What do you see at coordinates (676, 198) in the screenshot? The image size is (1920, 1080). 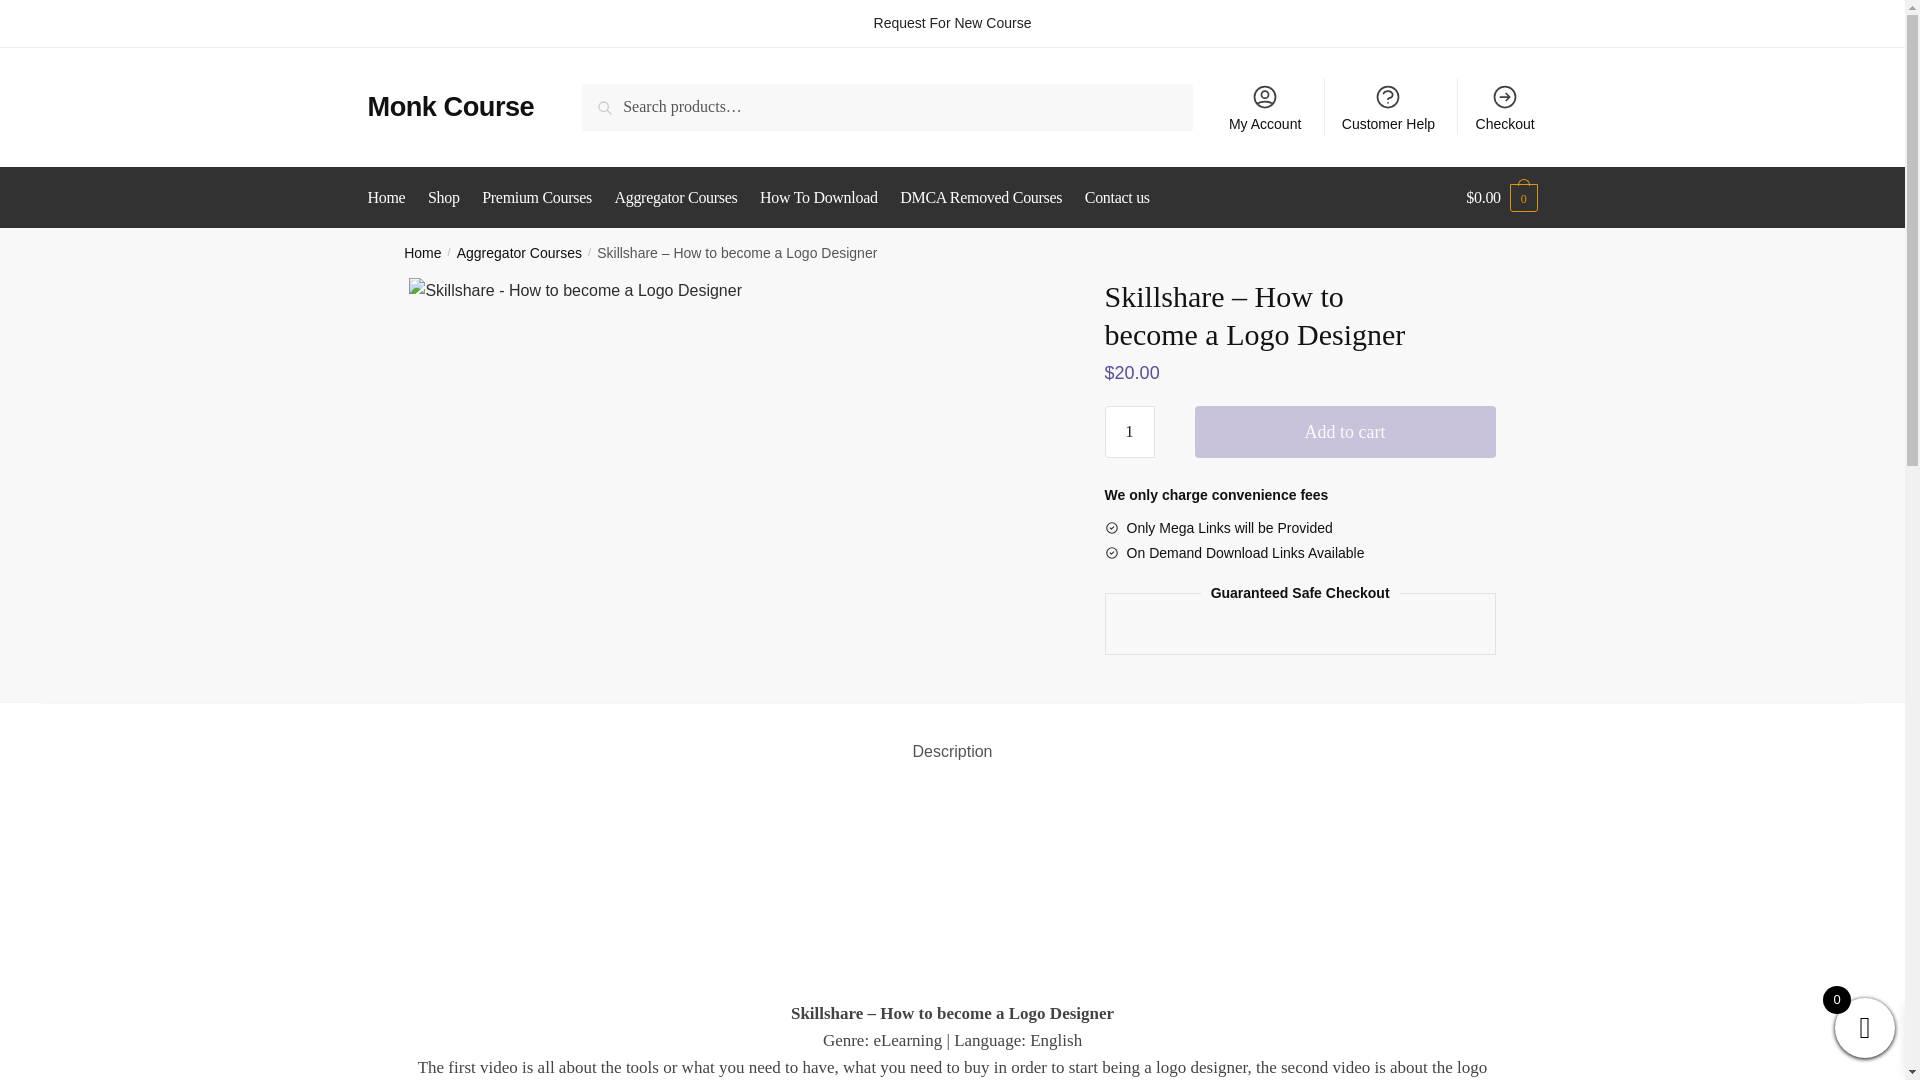 I see `Aggregator Courses` at bounding box center [676, 198].